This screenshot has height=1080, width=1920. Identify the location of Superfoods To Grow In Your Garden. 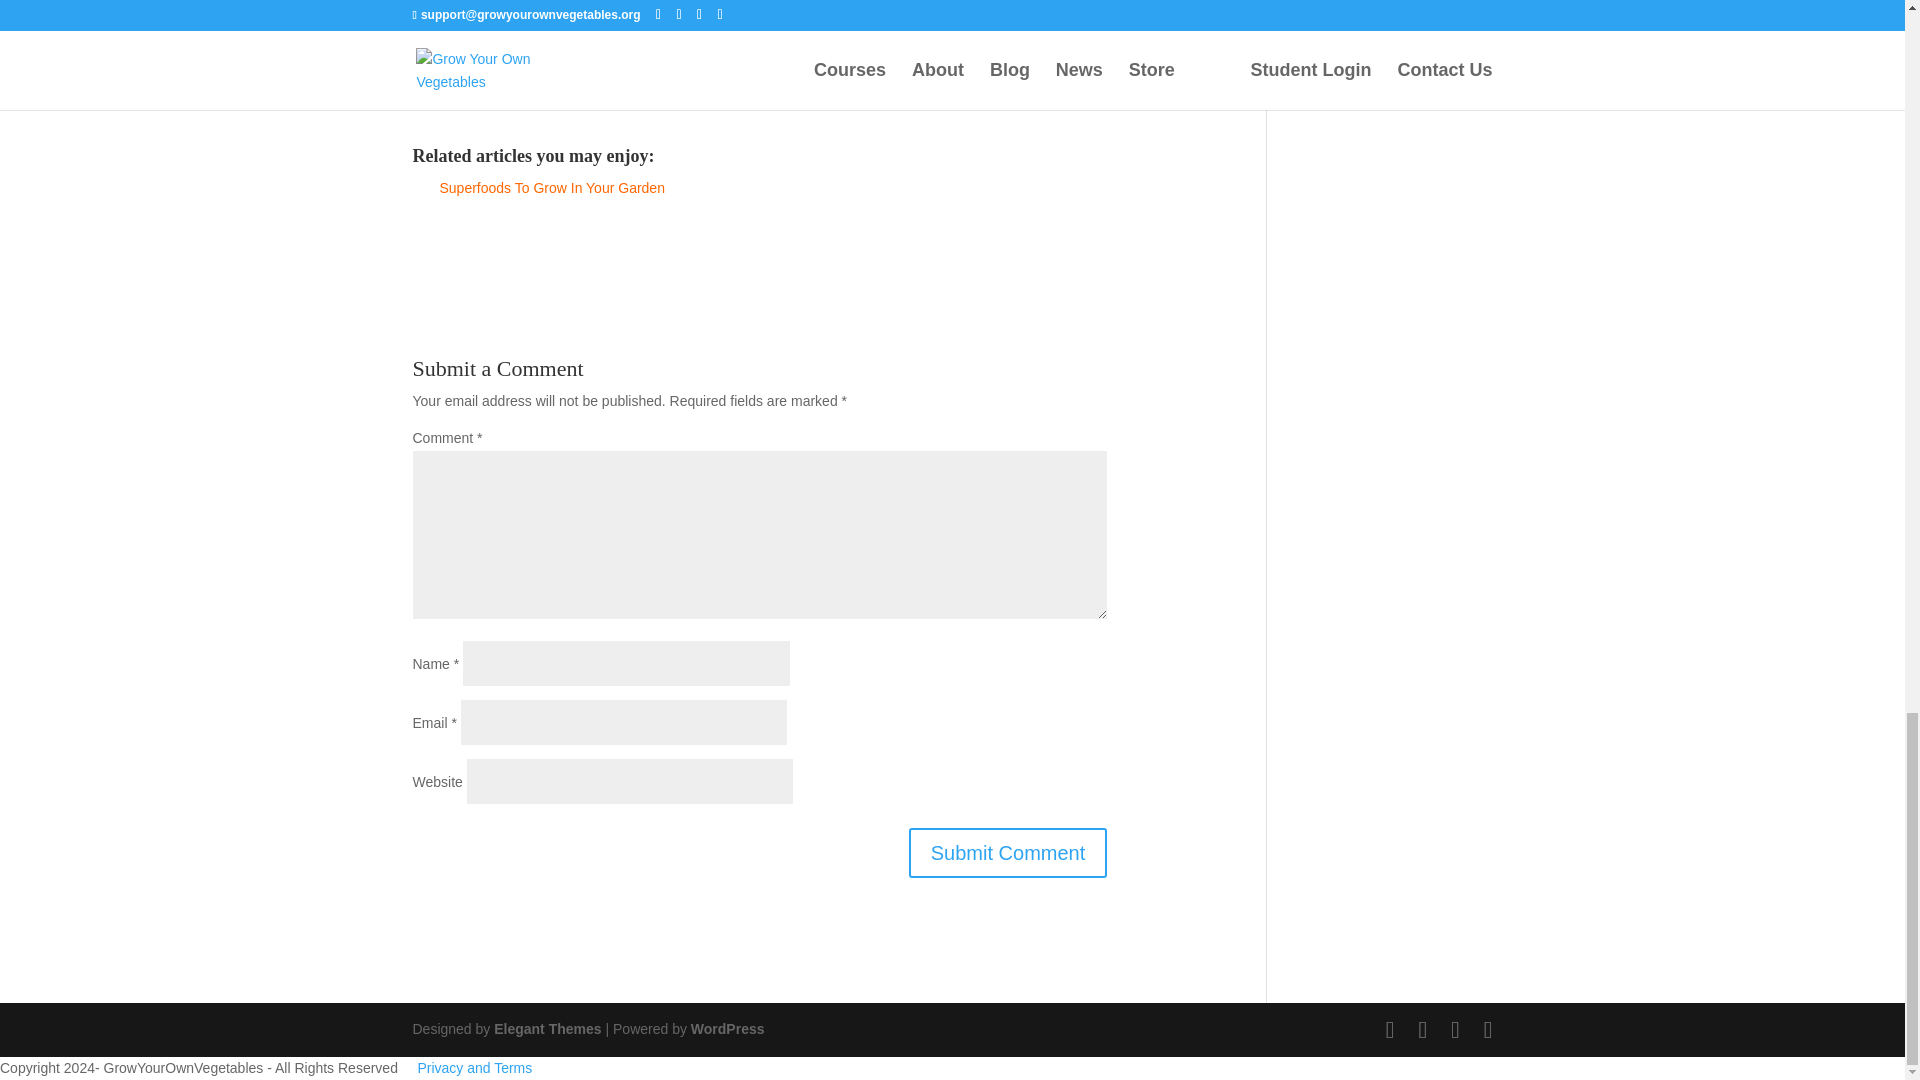
(552, 188).